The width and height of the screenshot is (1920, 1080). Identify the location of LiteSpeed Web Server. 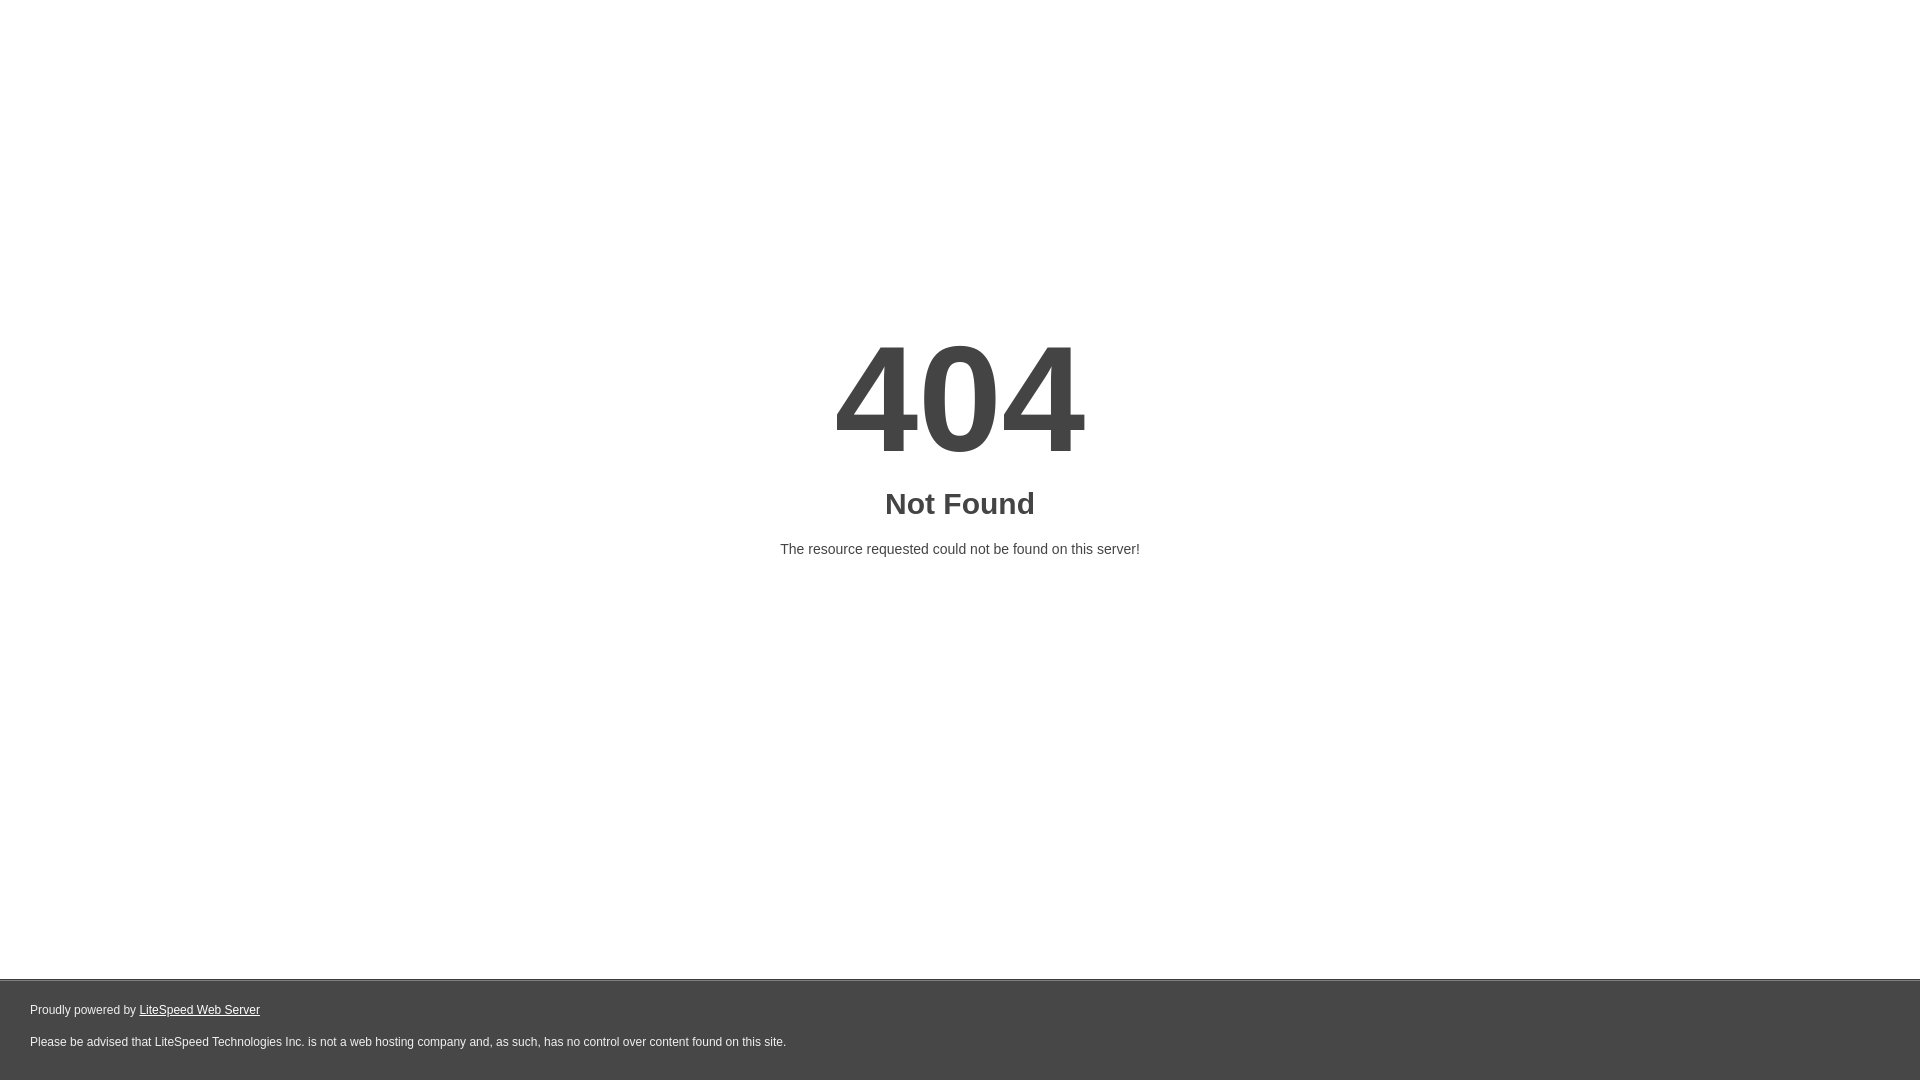
(200, 1010).